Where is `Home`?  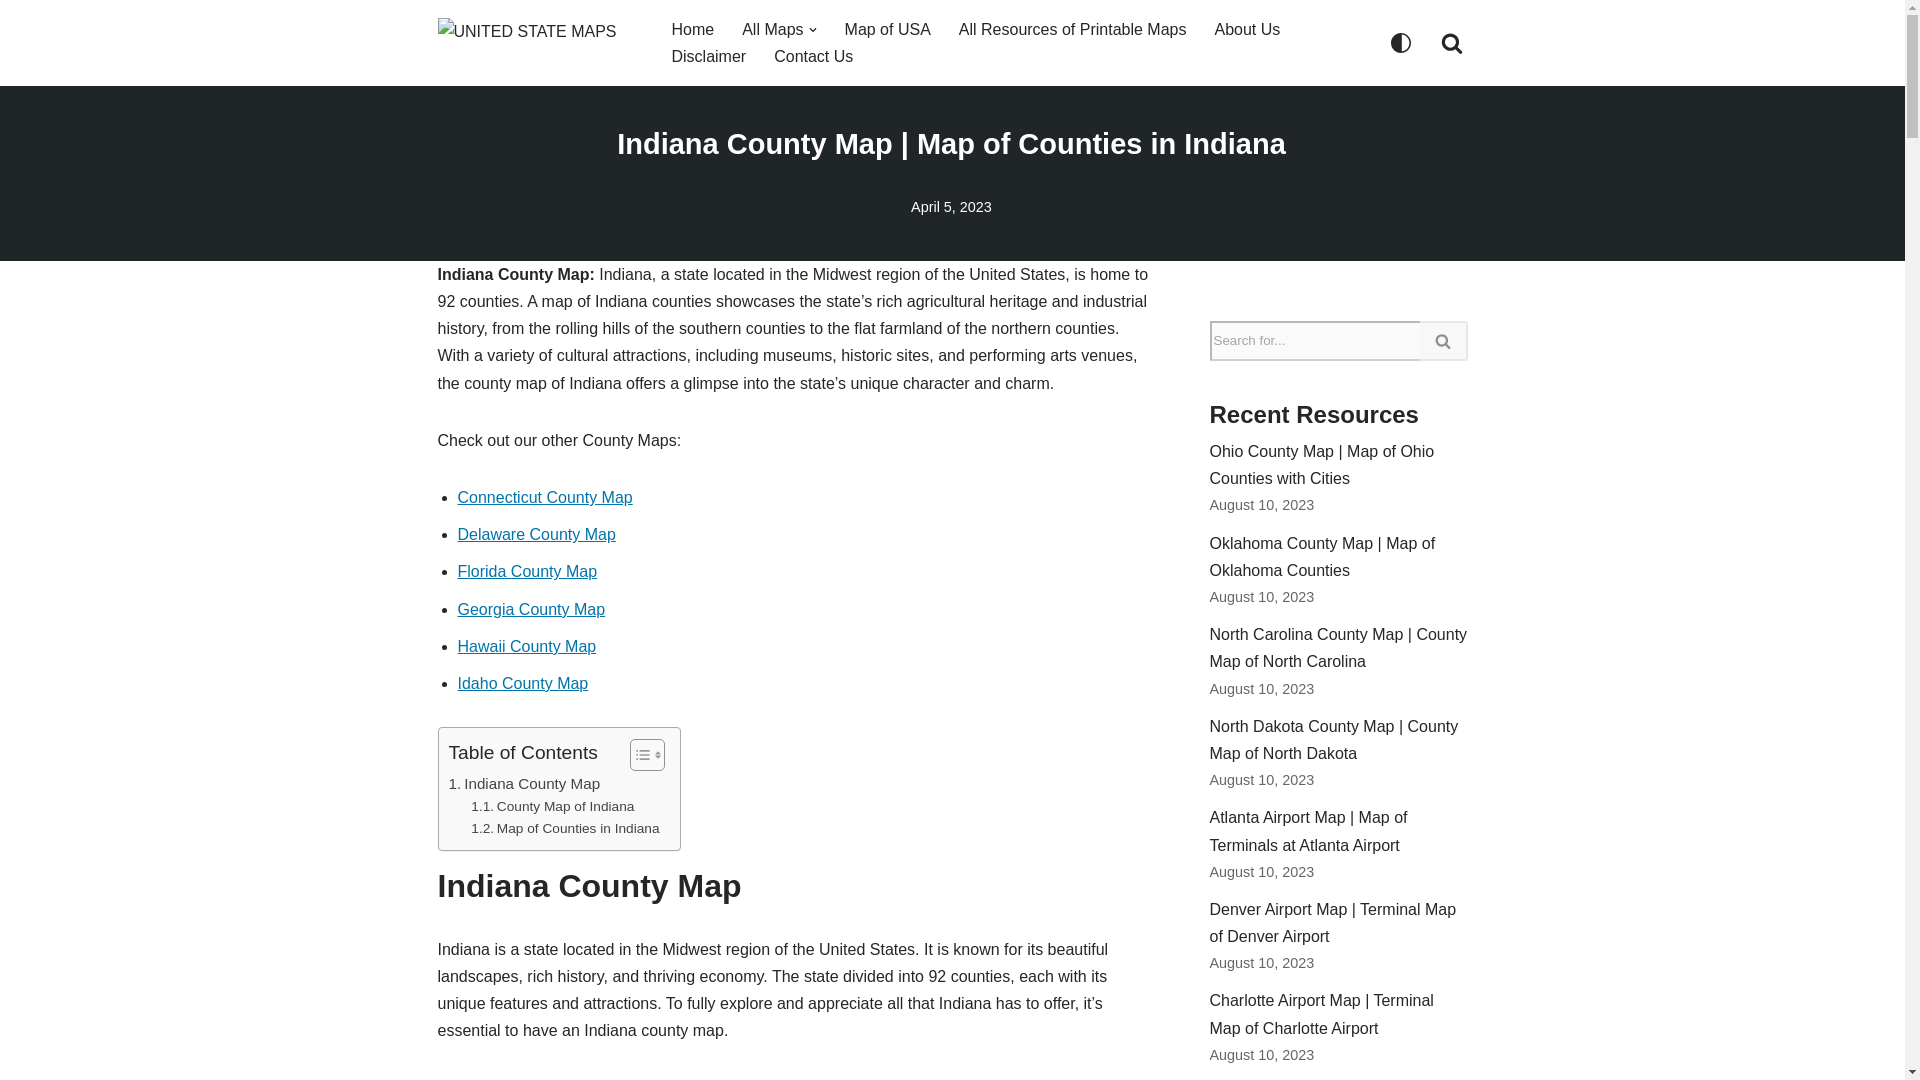
Home is located at coordinates (693, 30).